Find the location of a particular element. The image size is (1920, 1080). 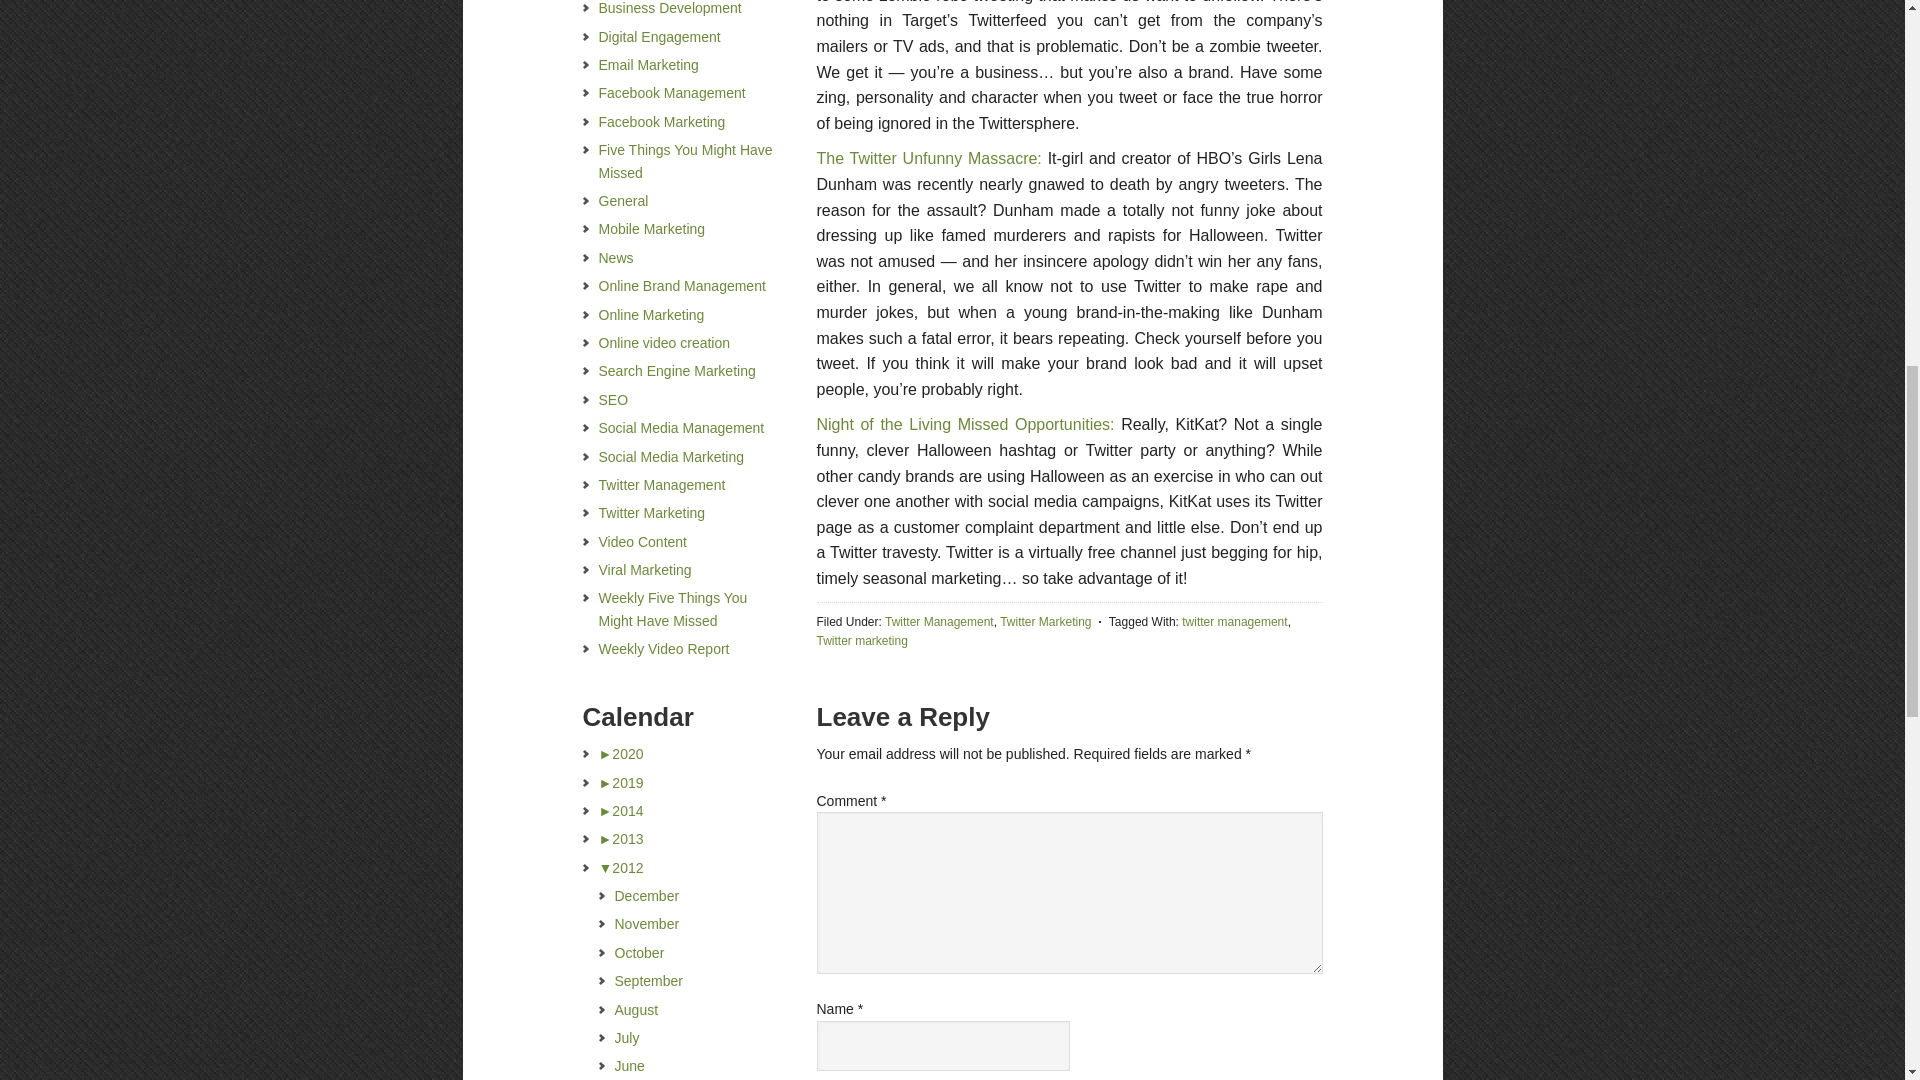

Twitter marketing is located at coordinates (861, 640).